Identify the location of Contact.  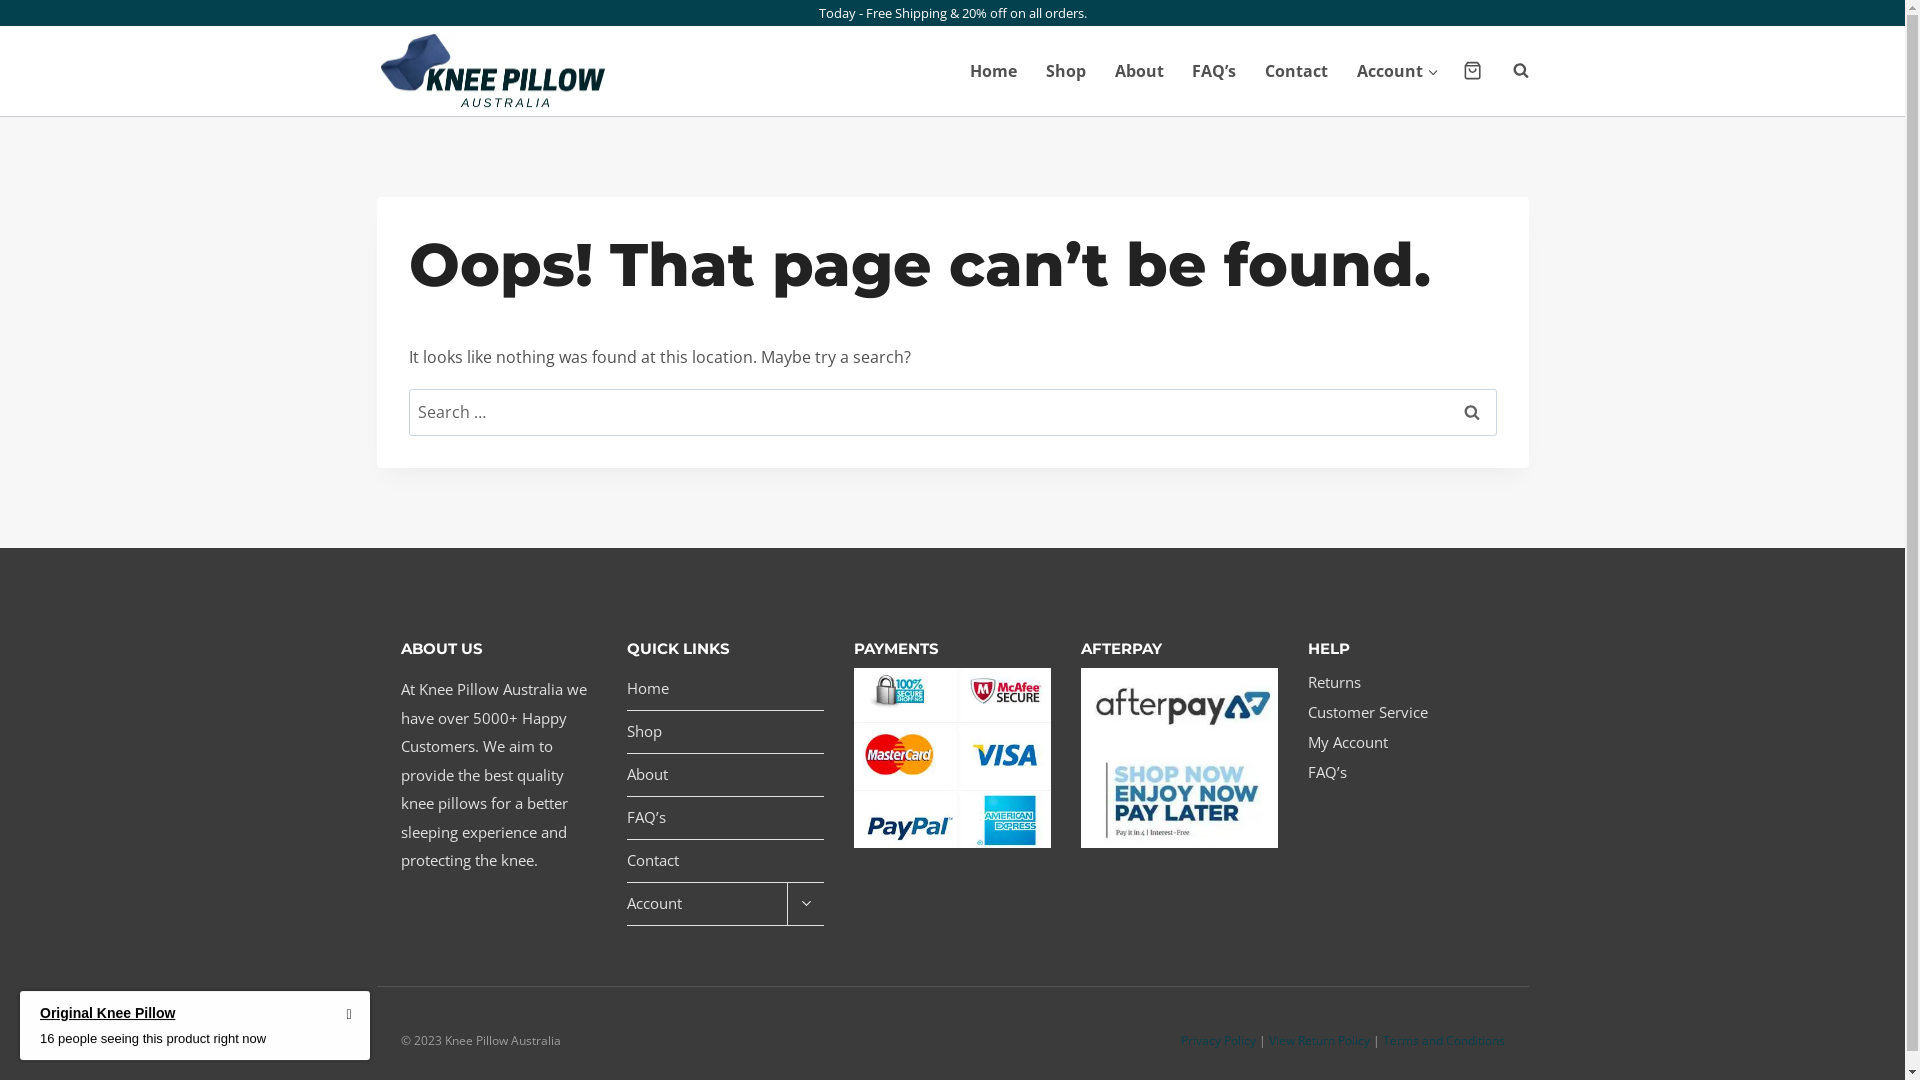
(1297, 71).